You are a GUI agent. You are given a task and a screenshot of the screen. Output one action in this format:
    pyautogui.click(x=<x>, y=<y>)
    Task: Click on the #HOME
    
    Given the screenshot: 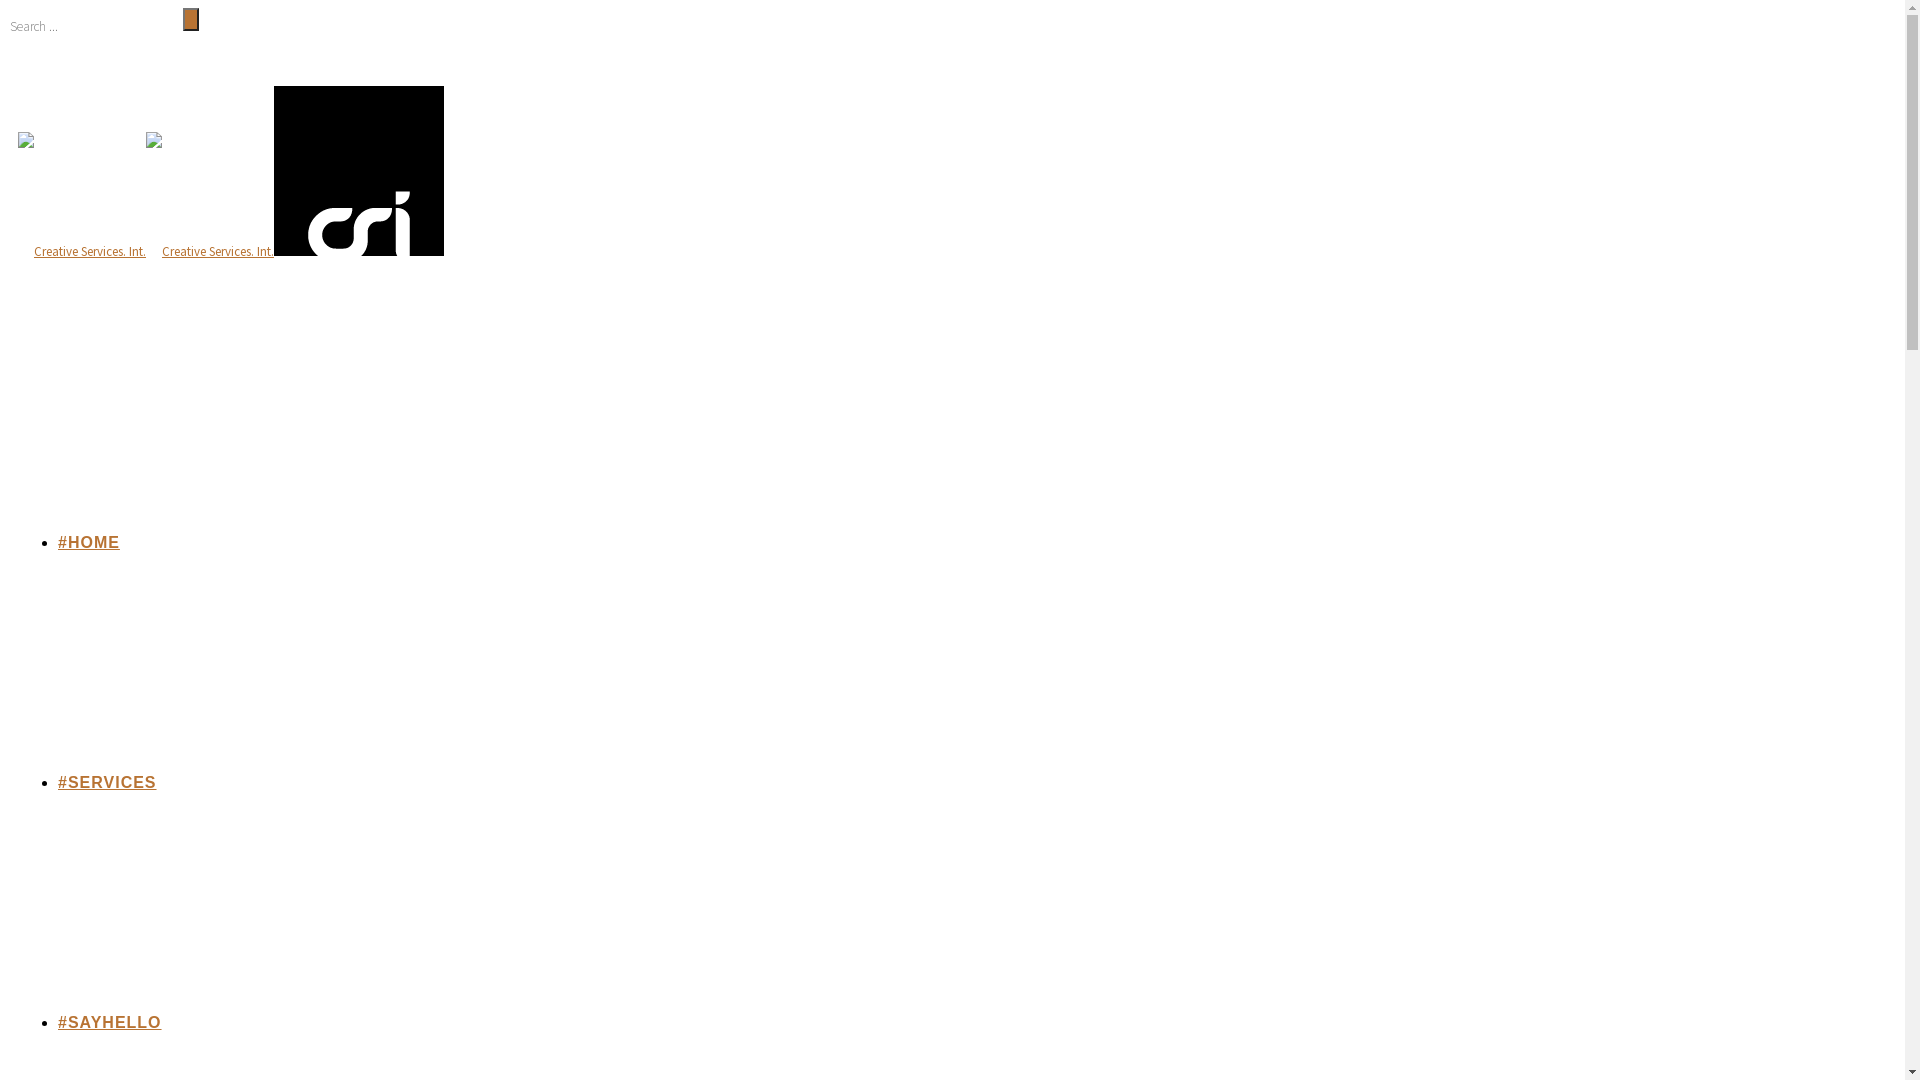 What is the action you would take?
    pyautogui.click(x=89, y=542)
    